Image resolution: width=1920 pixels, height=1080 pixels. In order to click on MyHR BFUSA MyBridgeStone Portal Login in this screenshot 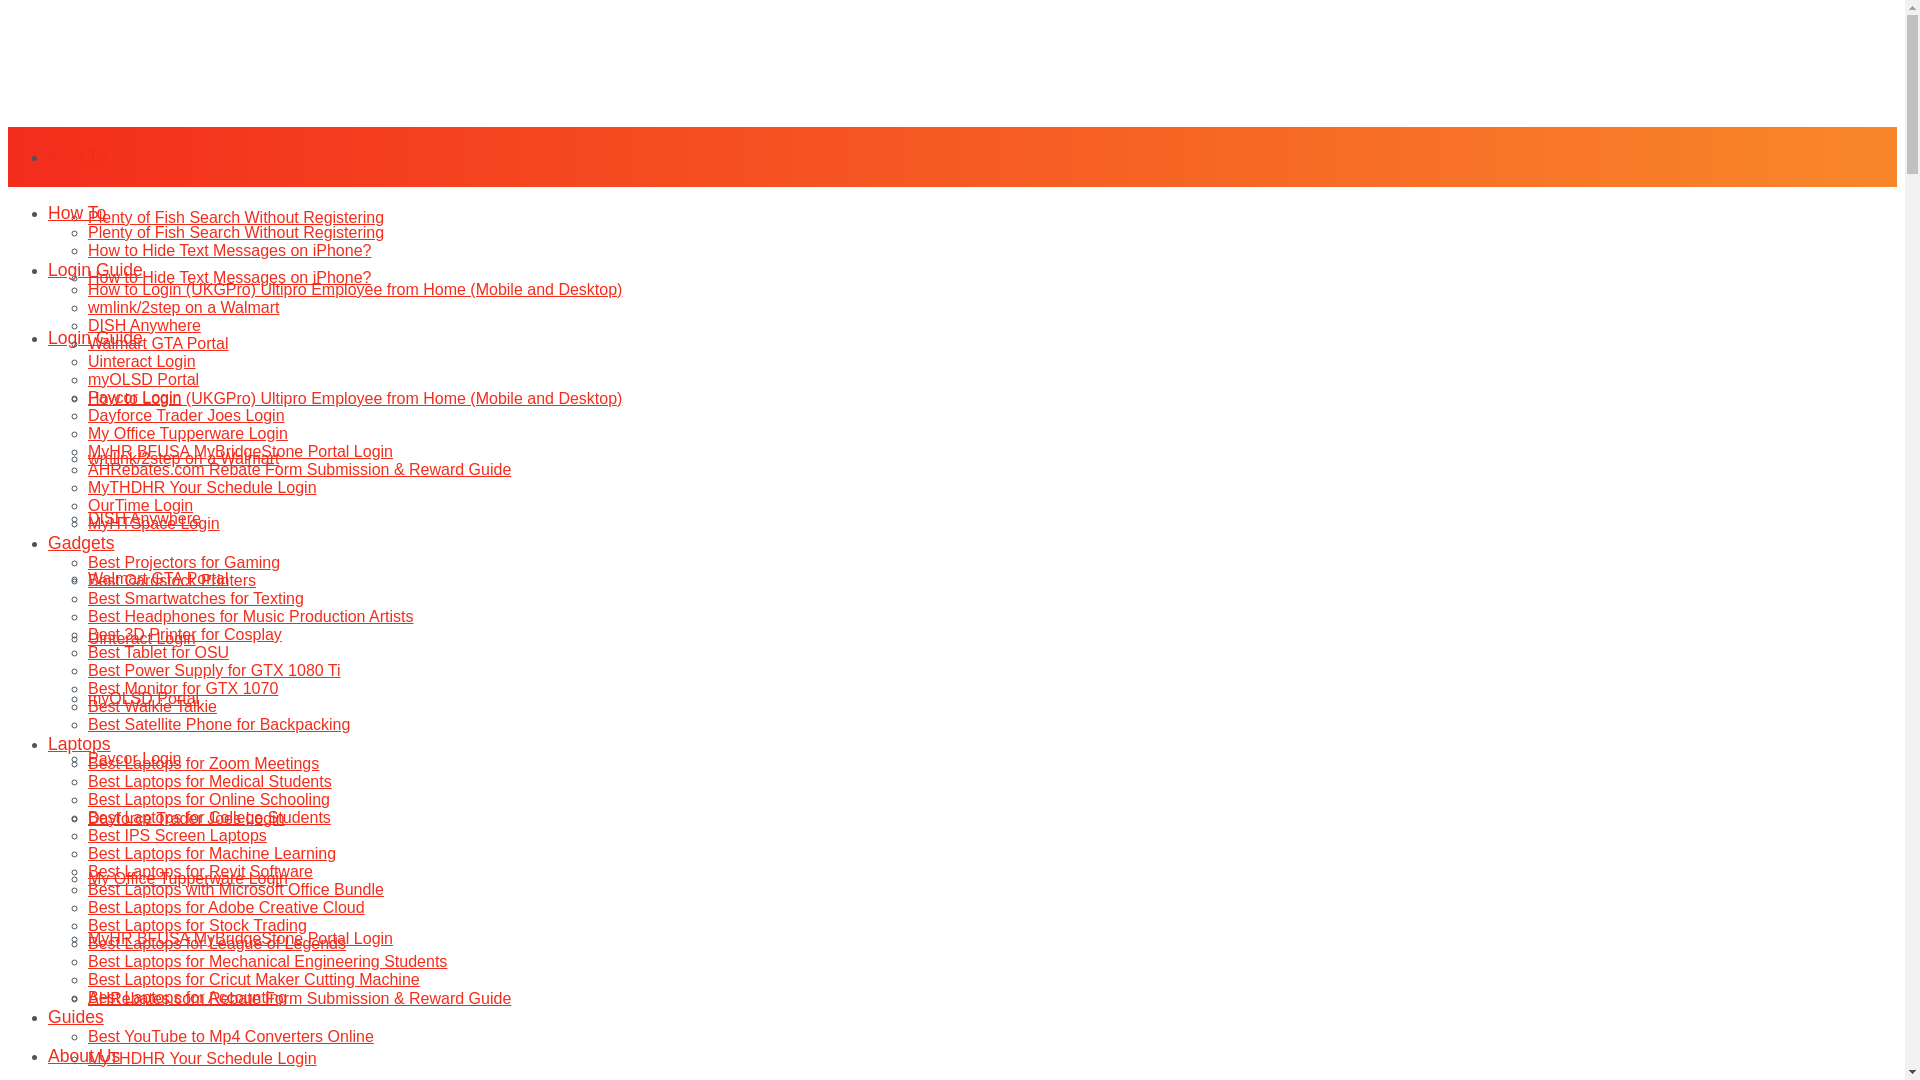, I will do `click(240, 938)`.